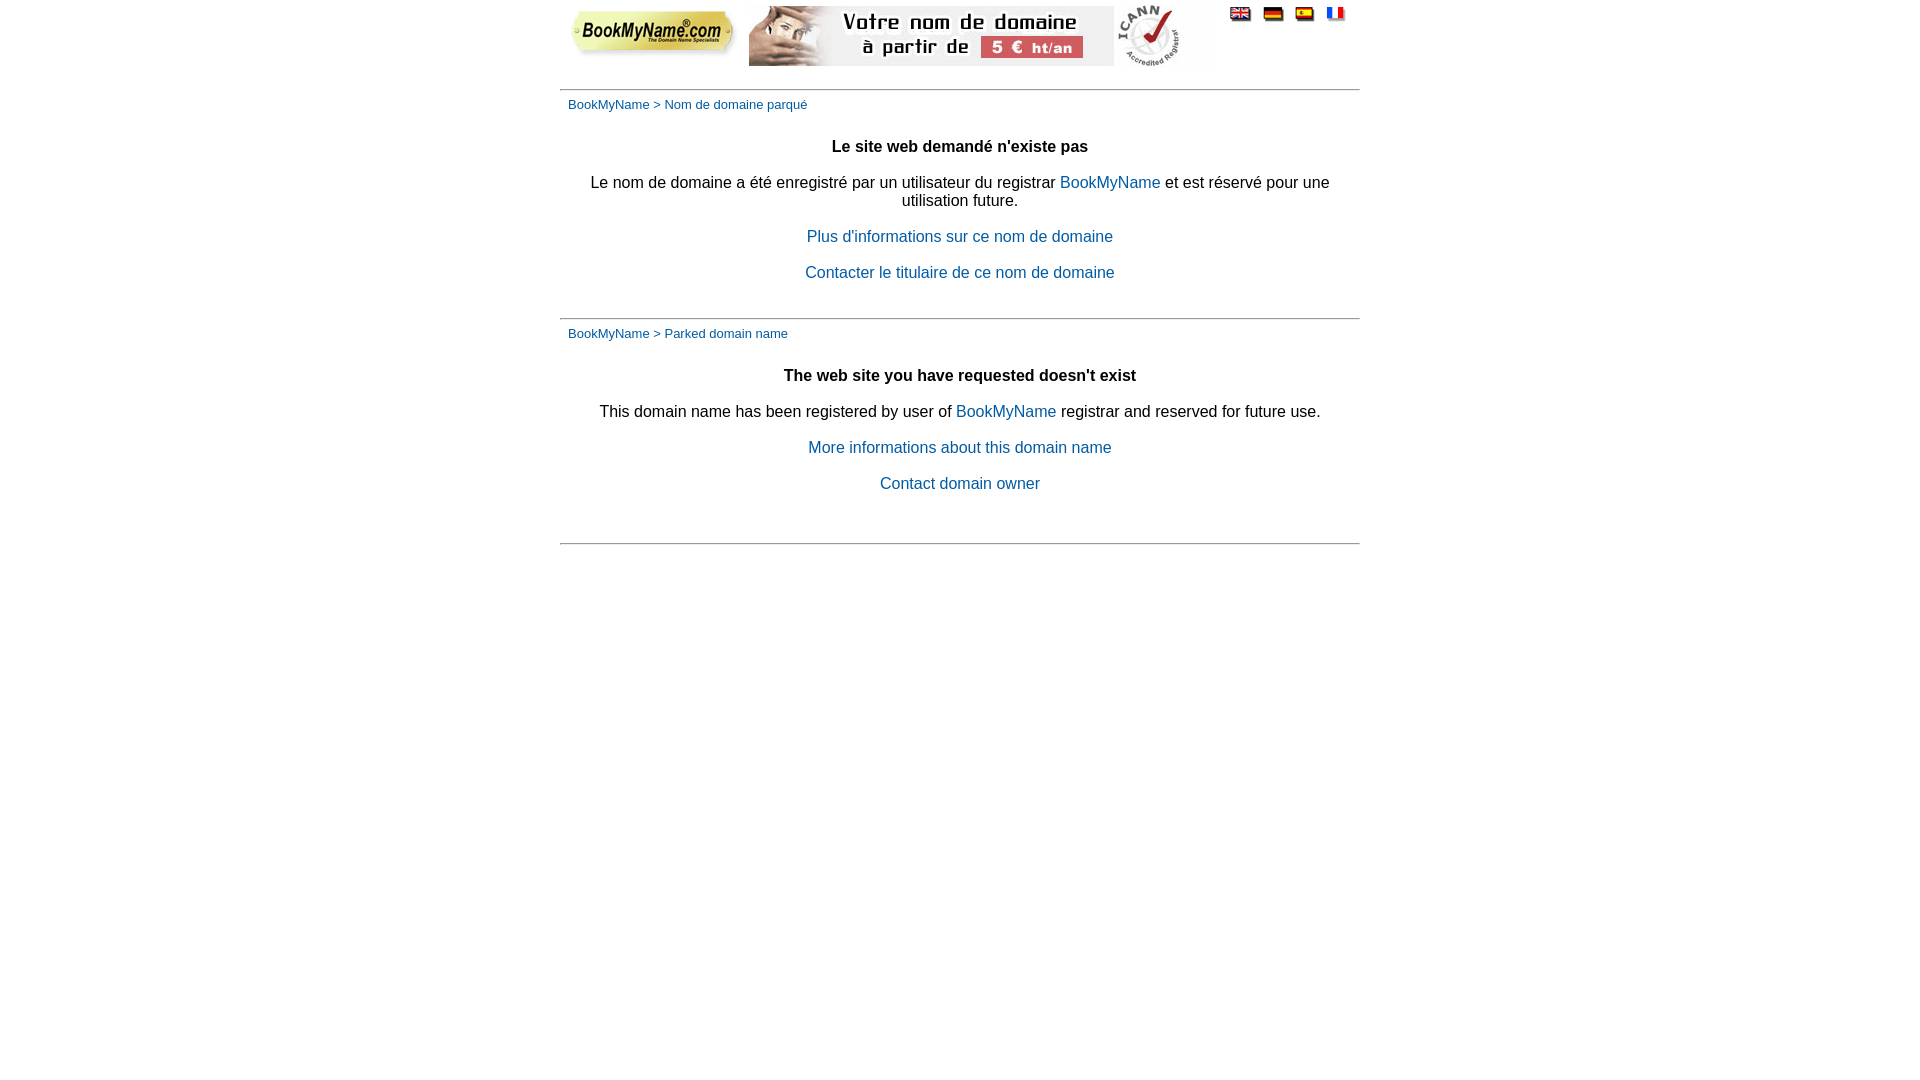 The width and height of the screenshot is (1920, 1080). Describe the element at coordinates (1006, 412) in the screenshot. I see `BookMyName` at that location.